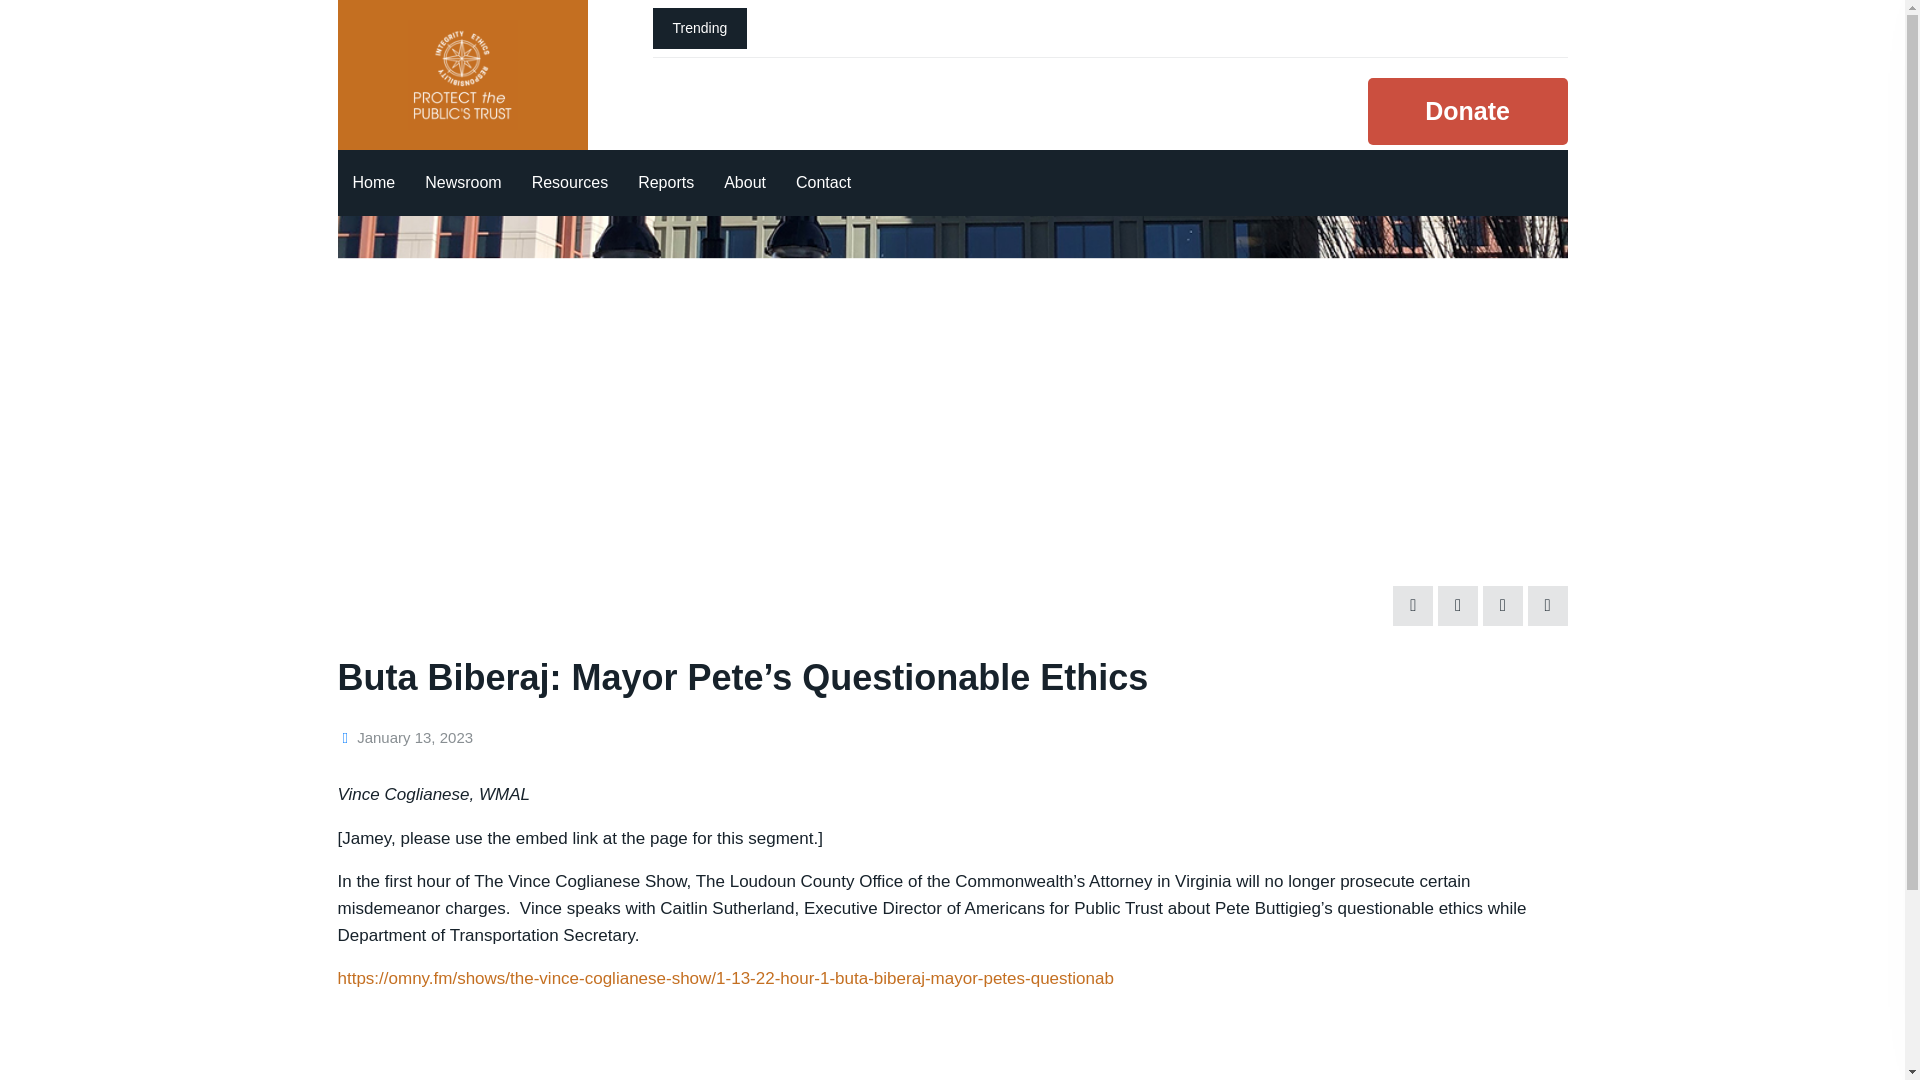 Image resolution: width=1920 pixels, height=1080 pixels. I want to click on Donate, so click(1468, 110).